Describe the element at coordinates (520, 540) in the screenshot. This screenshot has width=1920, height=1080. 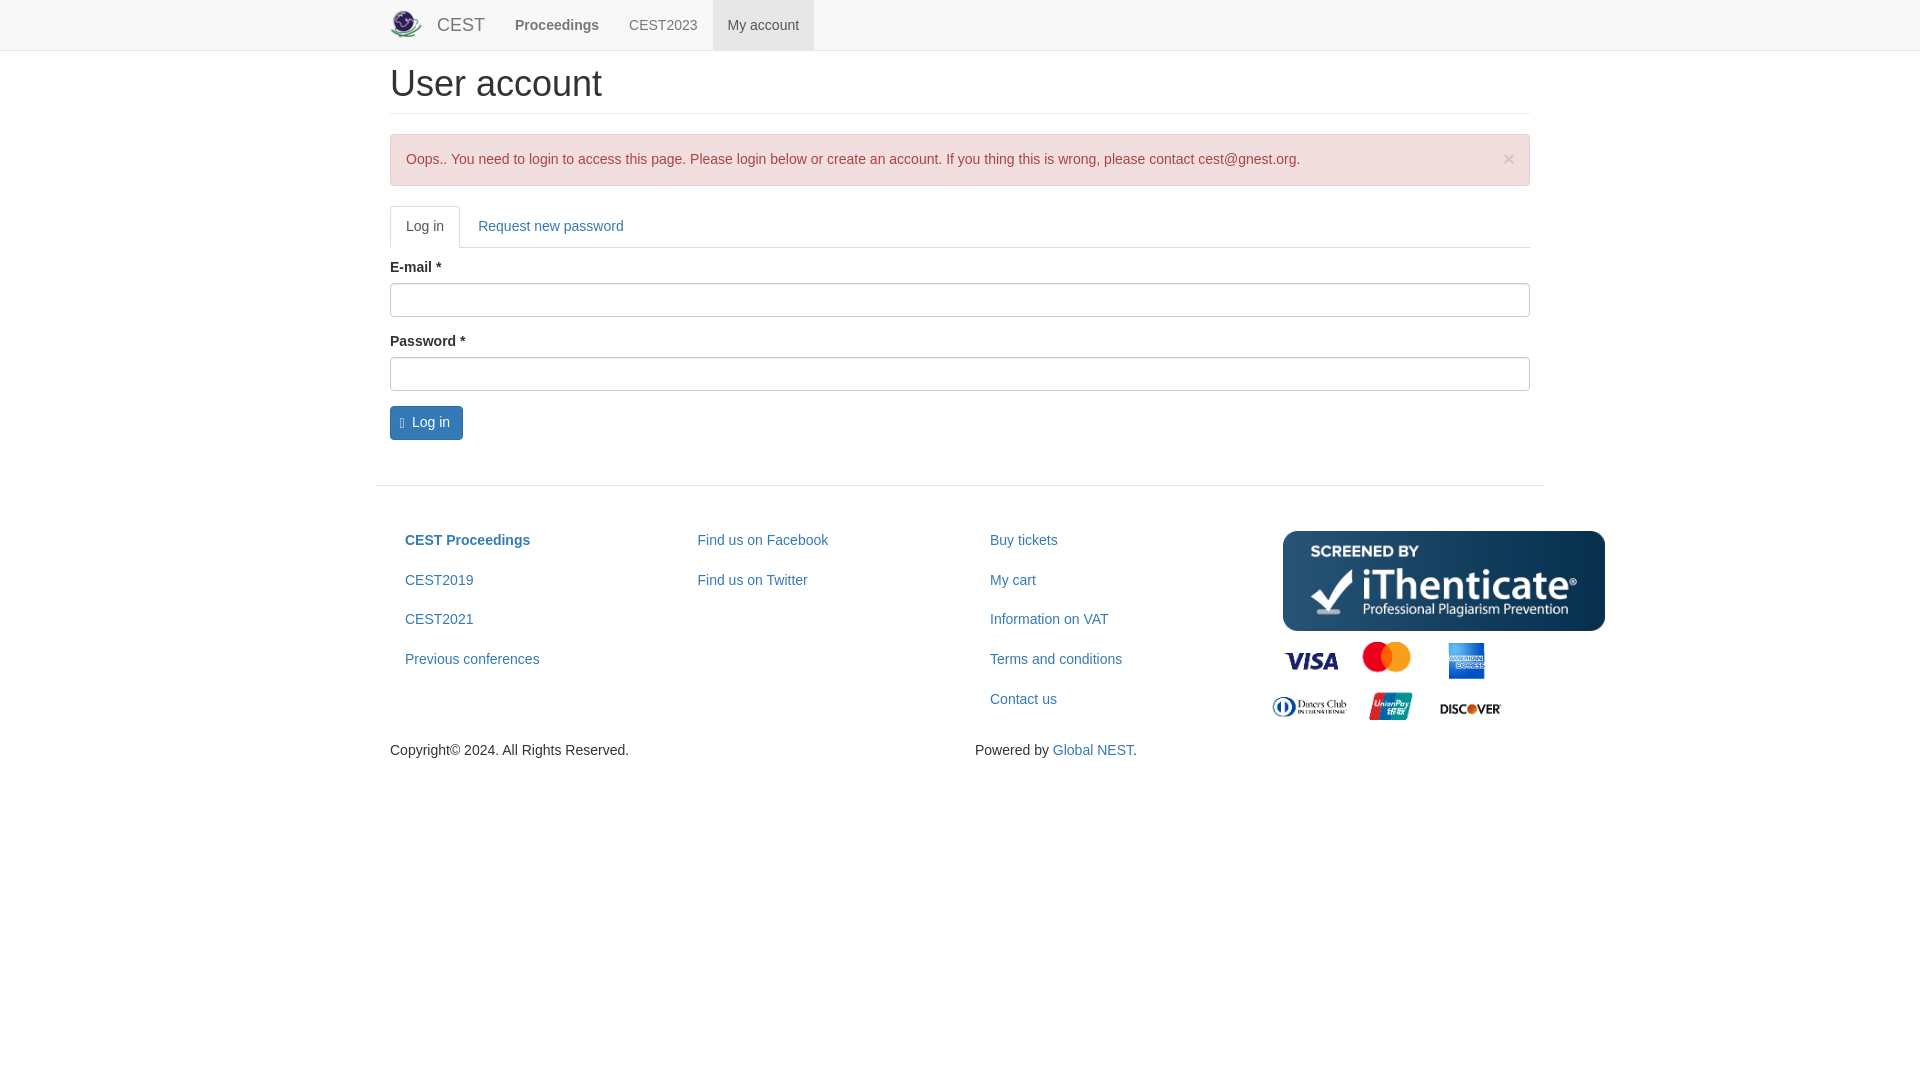
I see `CEST Proceedings` at that location.